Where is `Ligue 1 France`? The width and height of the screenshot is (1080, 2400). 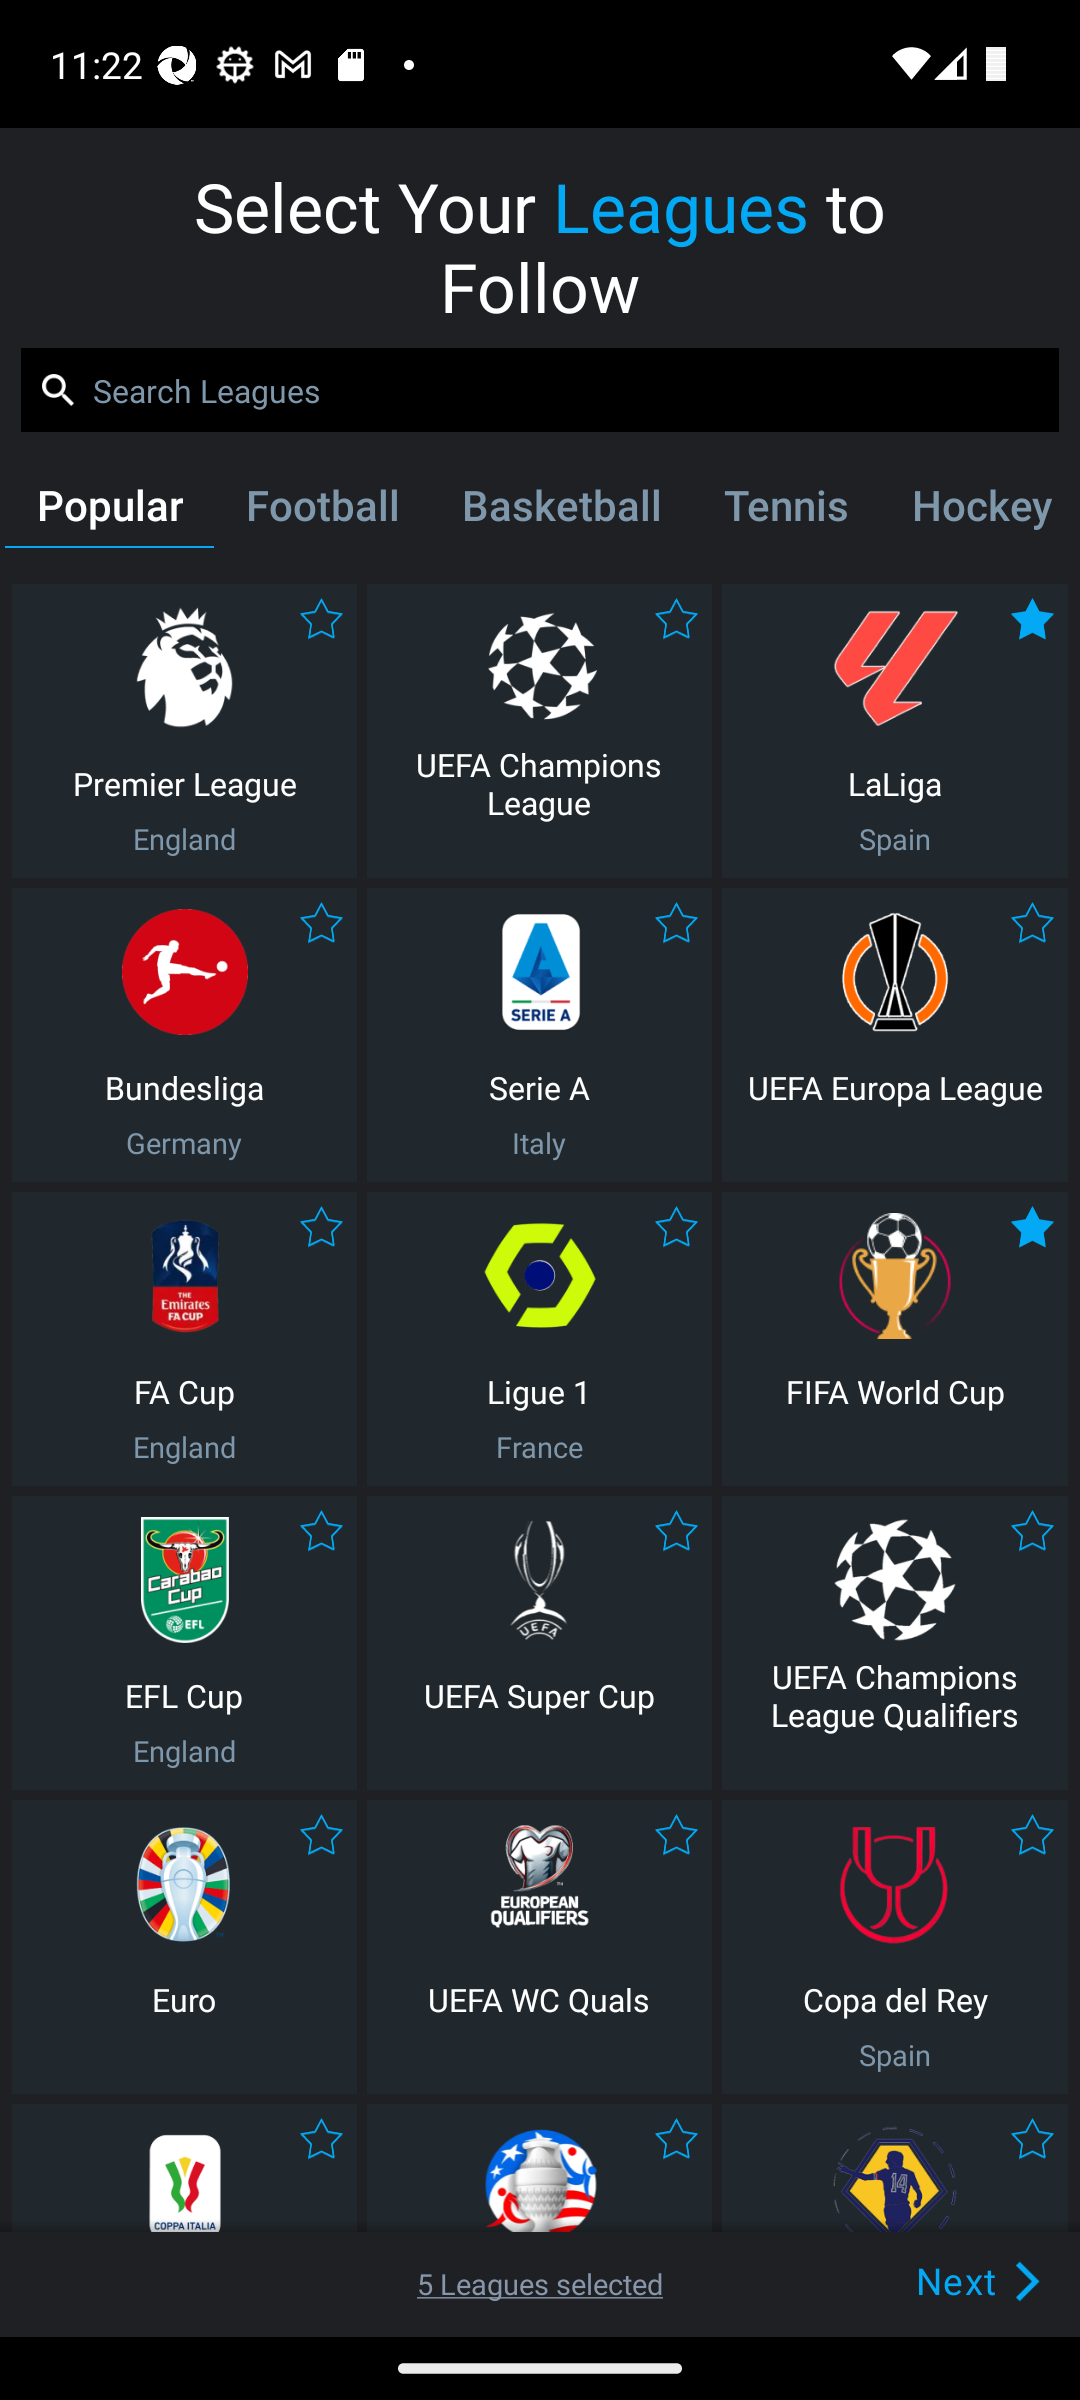 Ligue 1 France is located at coordinates (539, 1338).